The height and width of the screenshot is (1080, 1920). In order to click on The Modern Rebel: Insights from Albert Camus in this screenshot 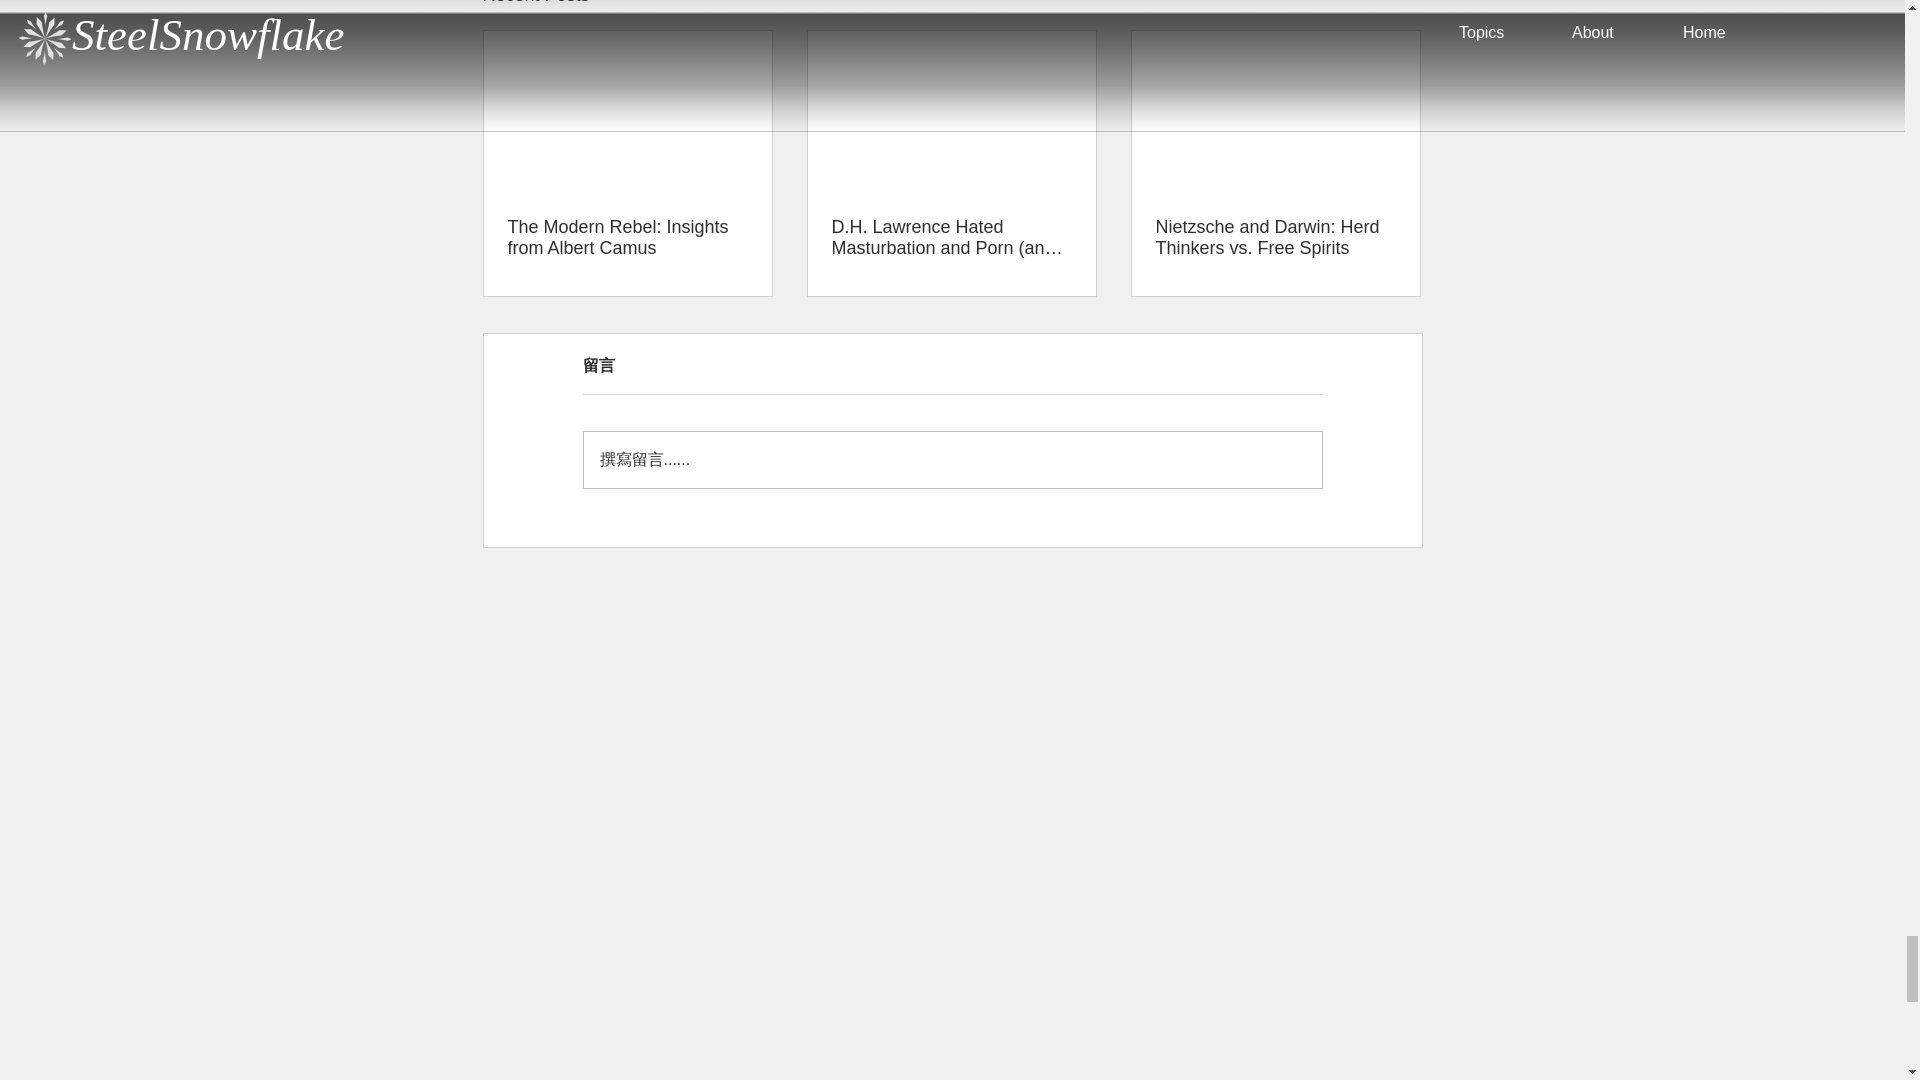, I will do `click(628, 238)`.